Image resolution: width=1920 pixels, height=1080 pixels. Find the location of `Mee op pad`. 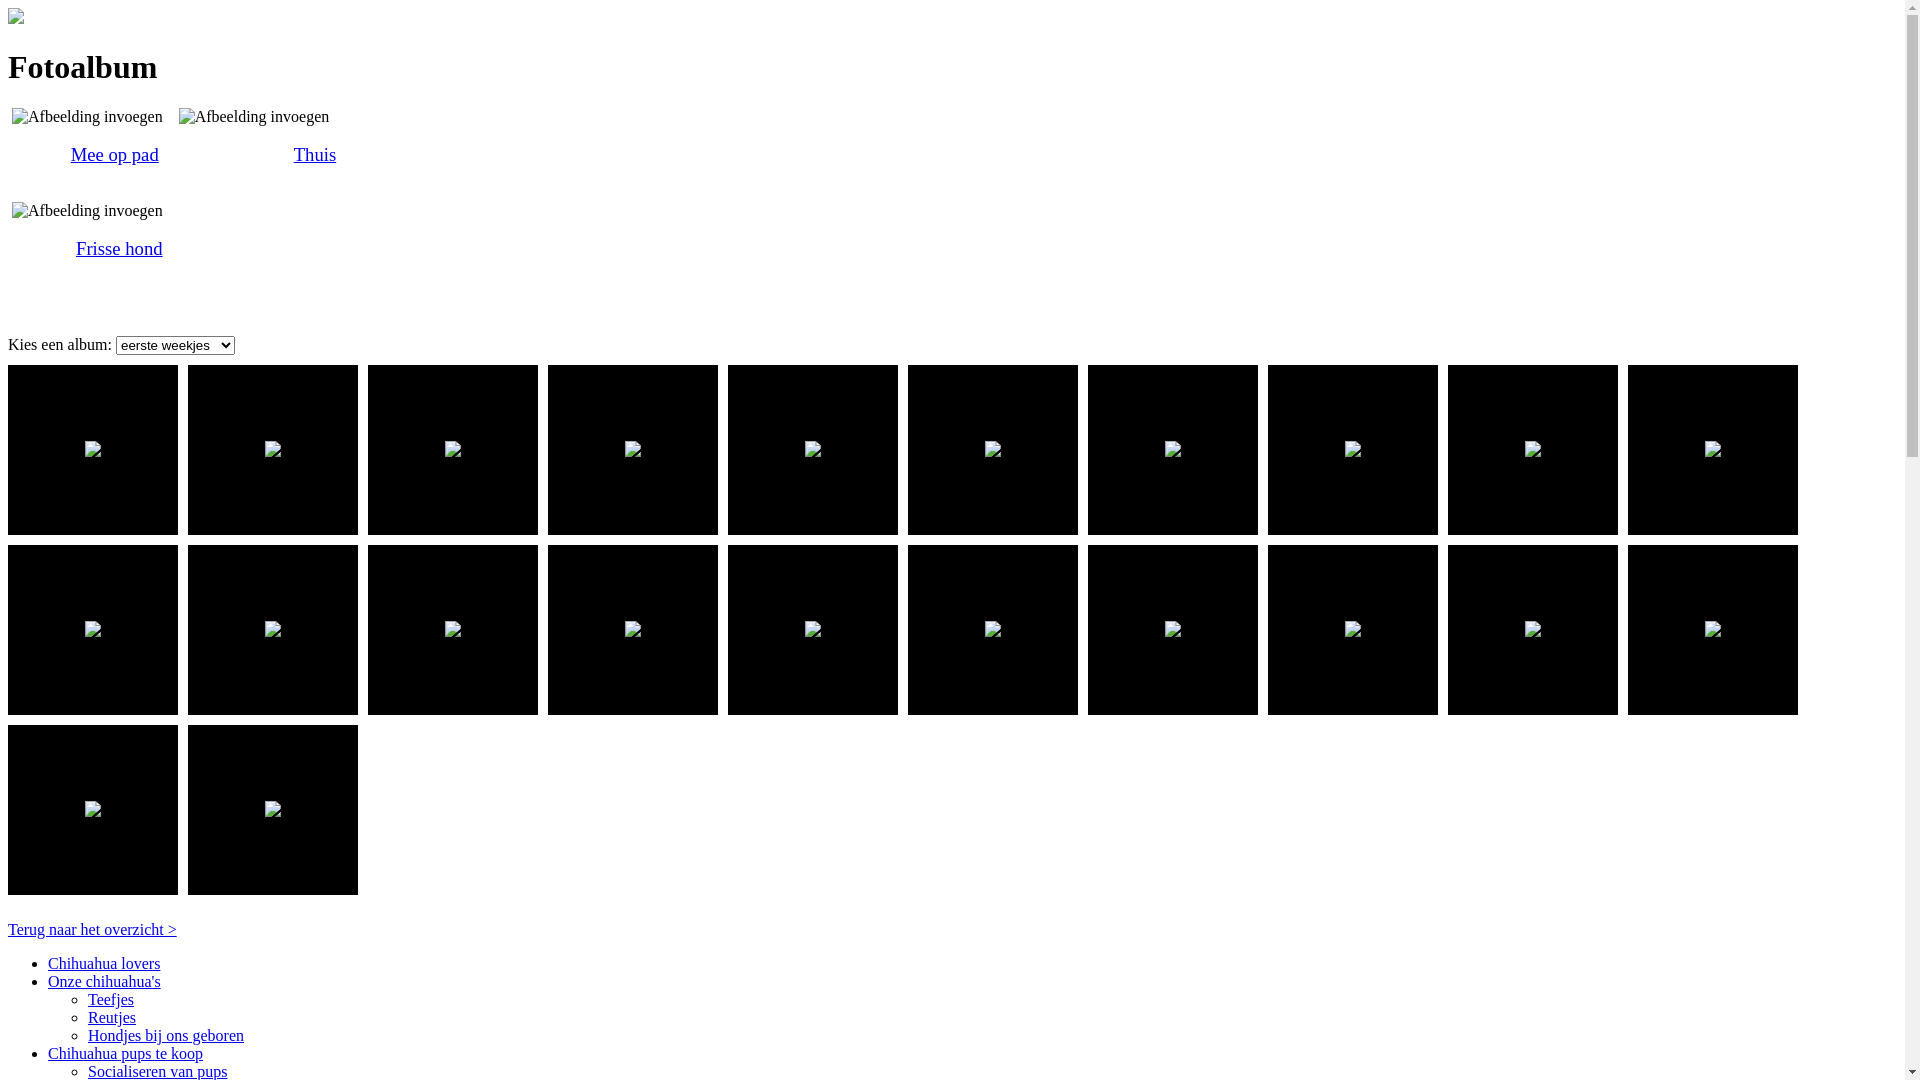

Mee op pad is located at coordinates (115, 154).